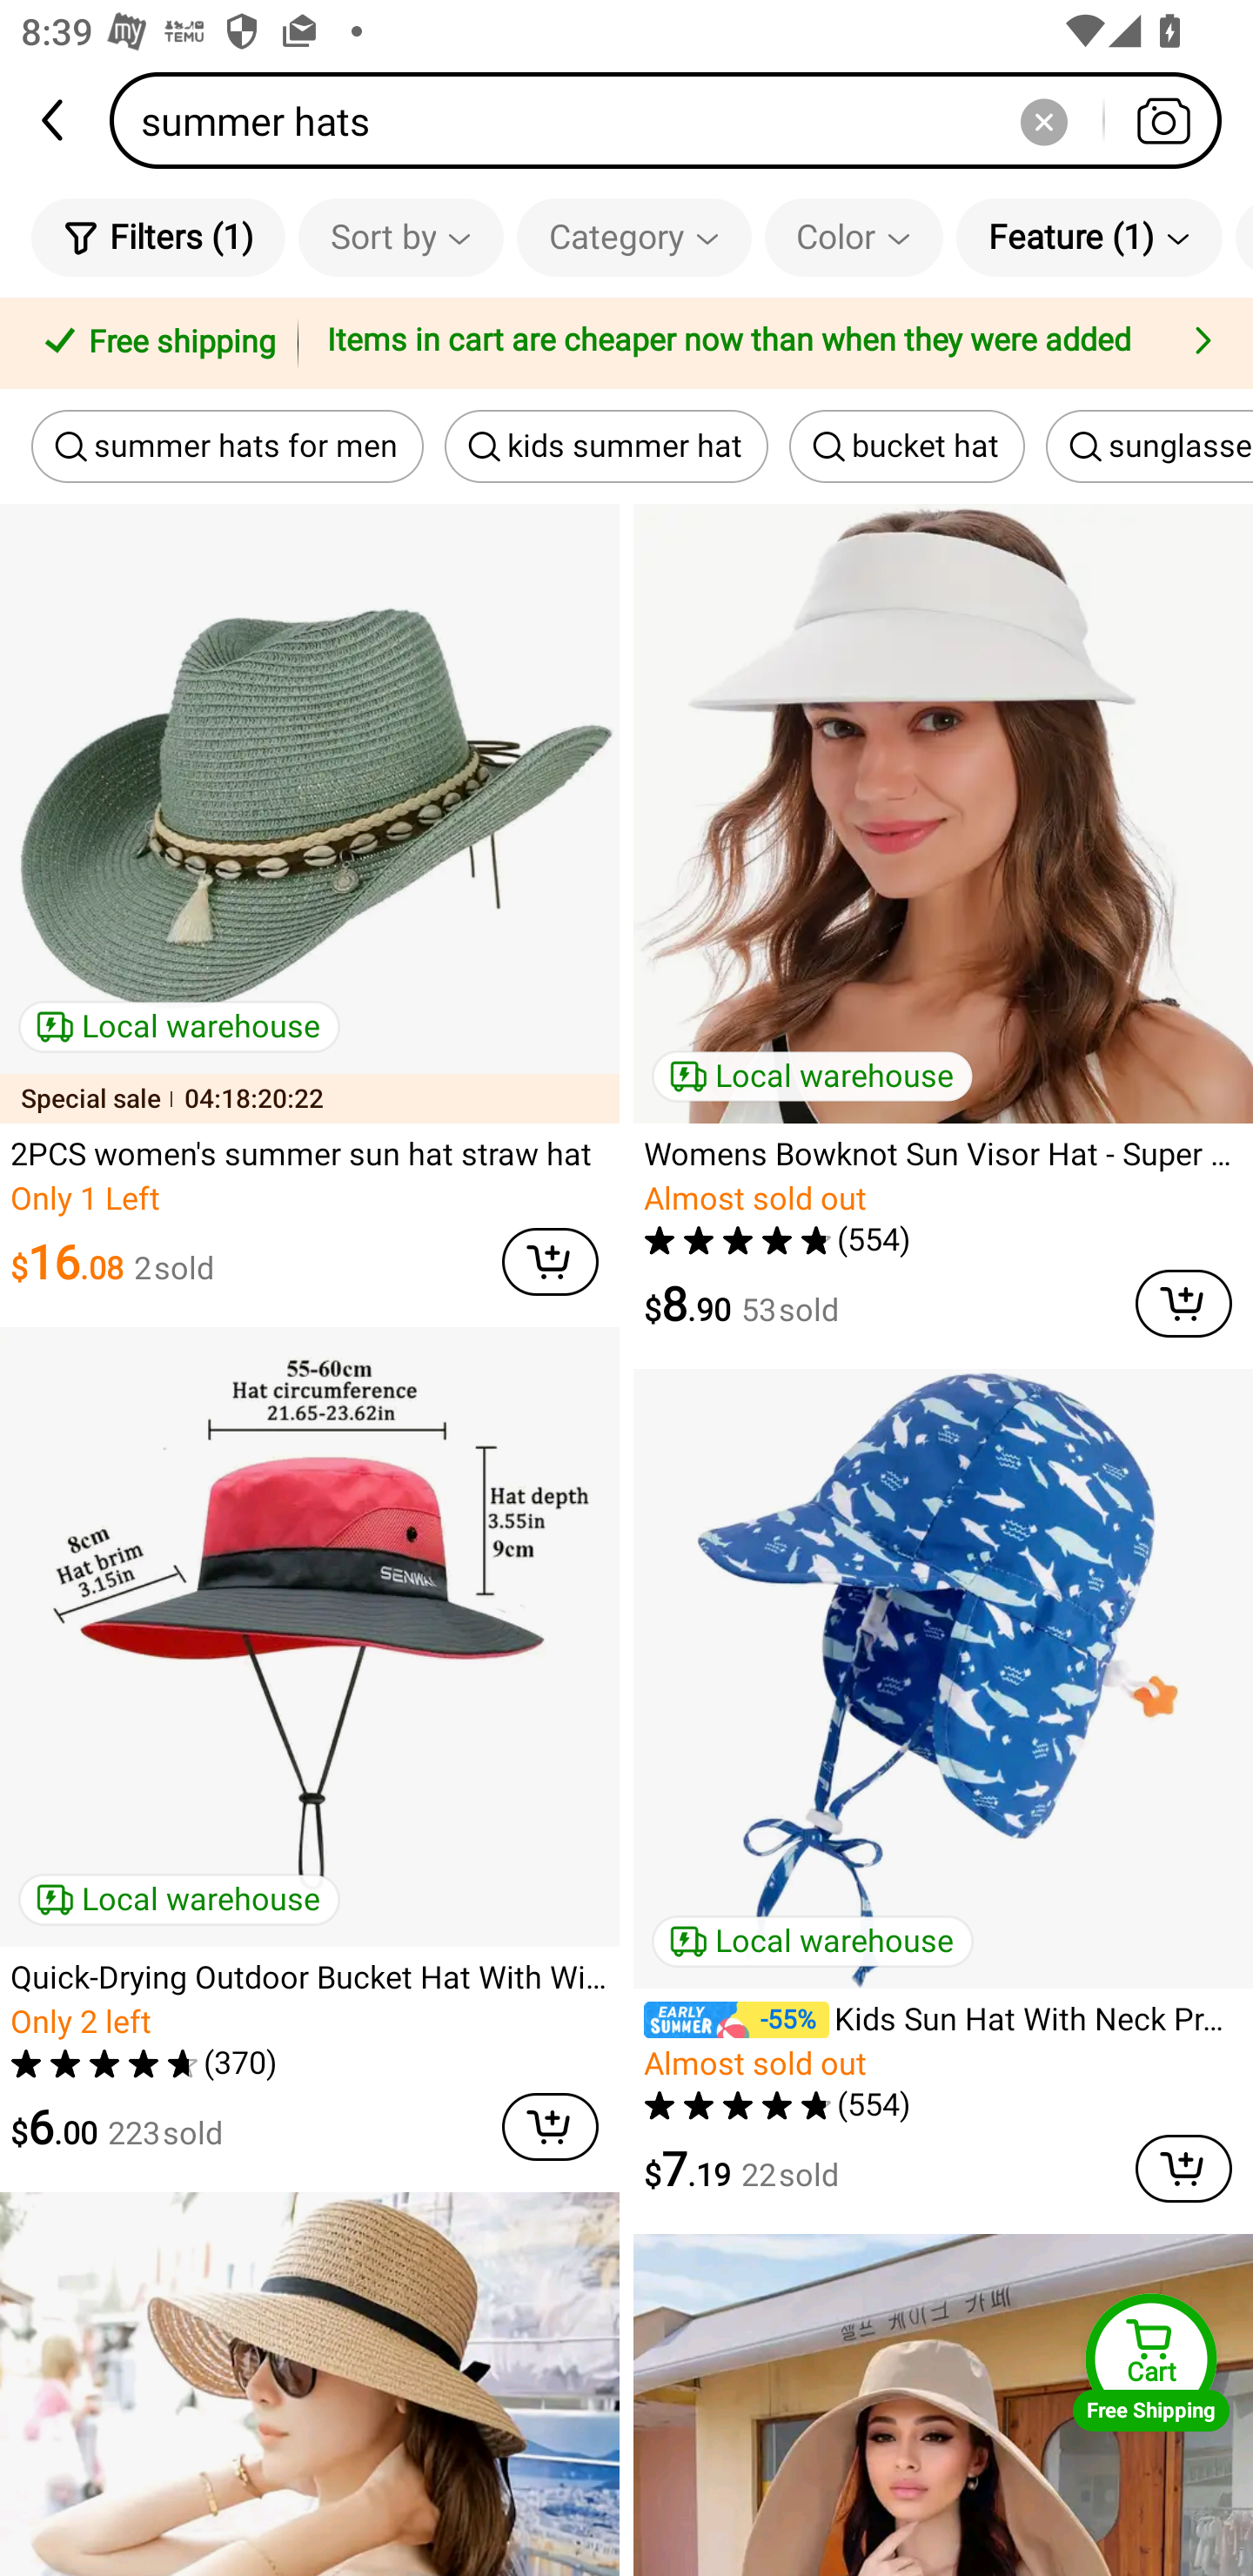 This screenshot has height=2576, width=1253. I want to click on Feature (1), so click(1089, 237).